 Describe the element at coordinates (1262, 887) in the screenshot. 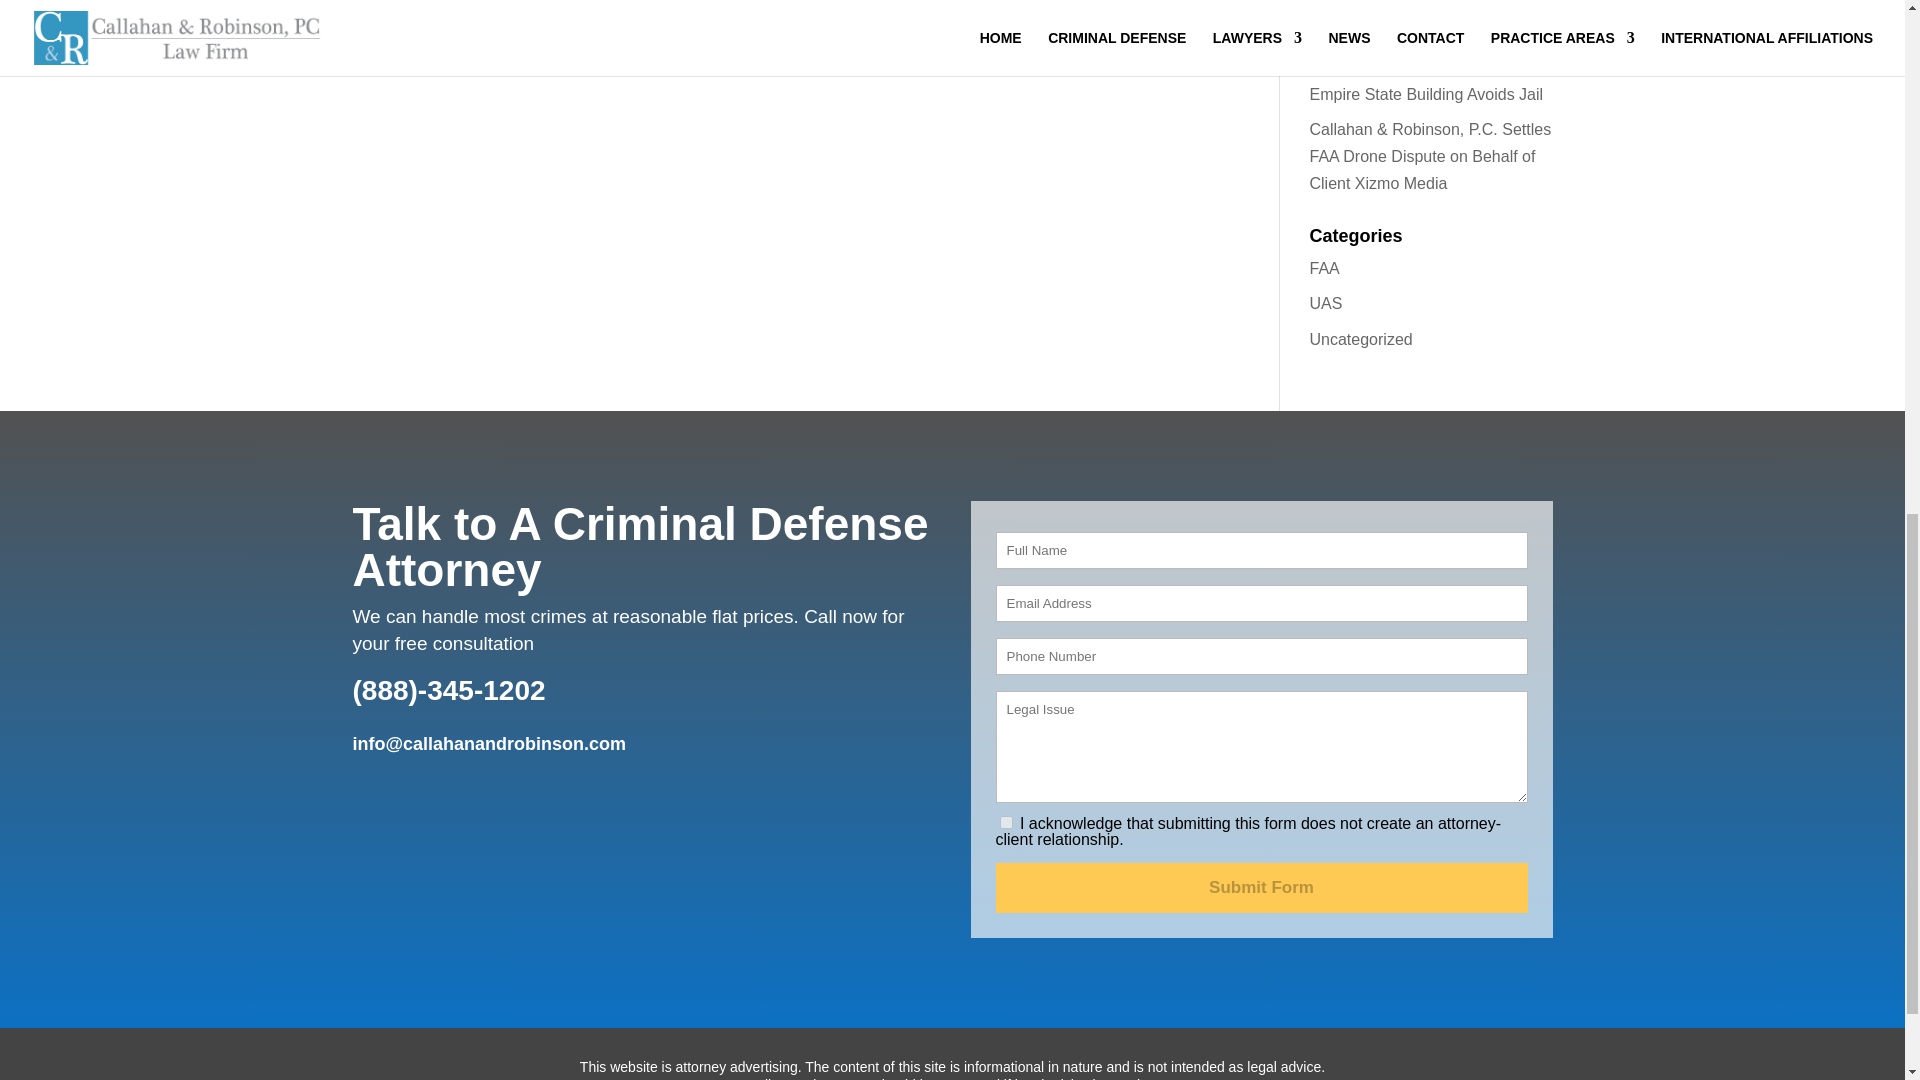

I see ` Submit Form ` at that location.